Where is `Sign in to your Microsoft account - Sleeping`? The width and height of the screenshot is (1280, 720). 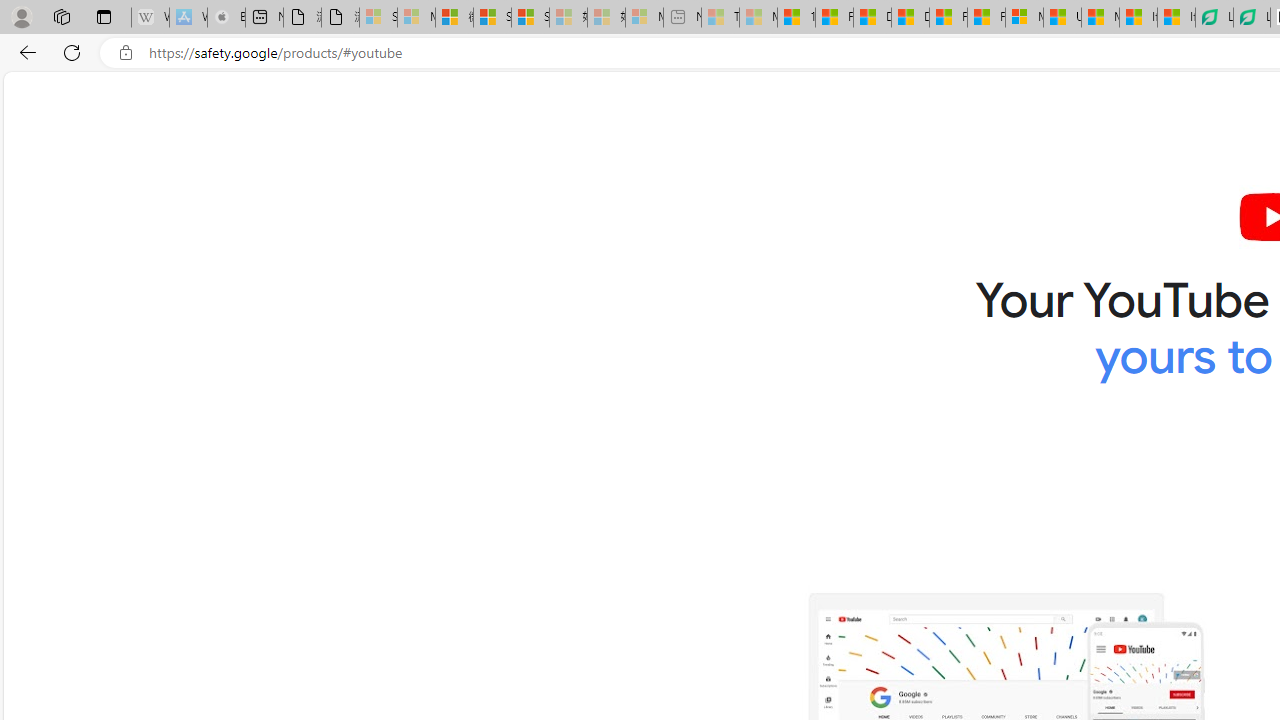 Sign in to your Microsoft account - Sleeping is located at coordinates (378, 18).